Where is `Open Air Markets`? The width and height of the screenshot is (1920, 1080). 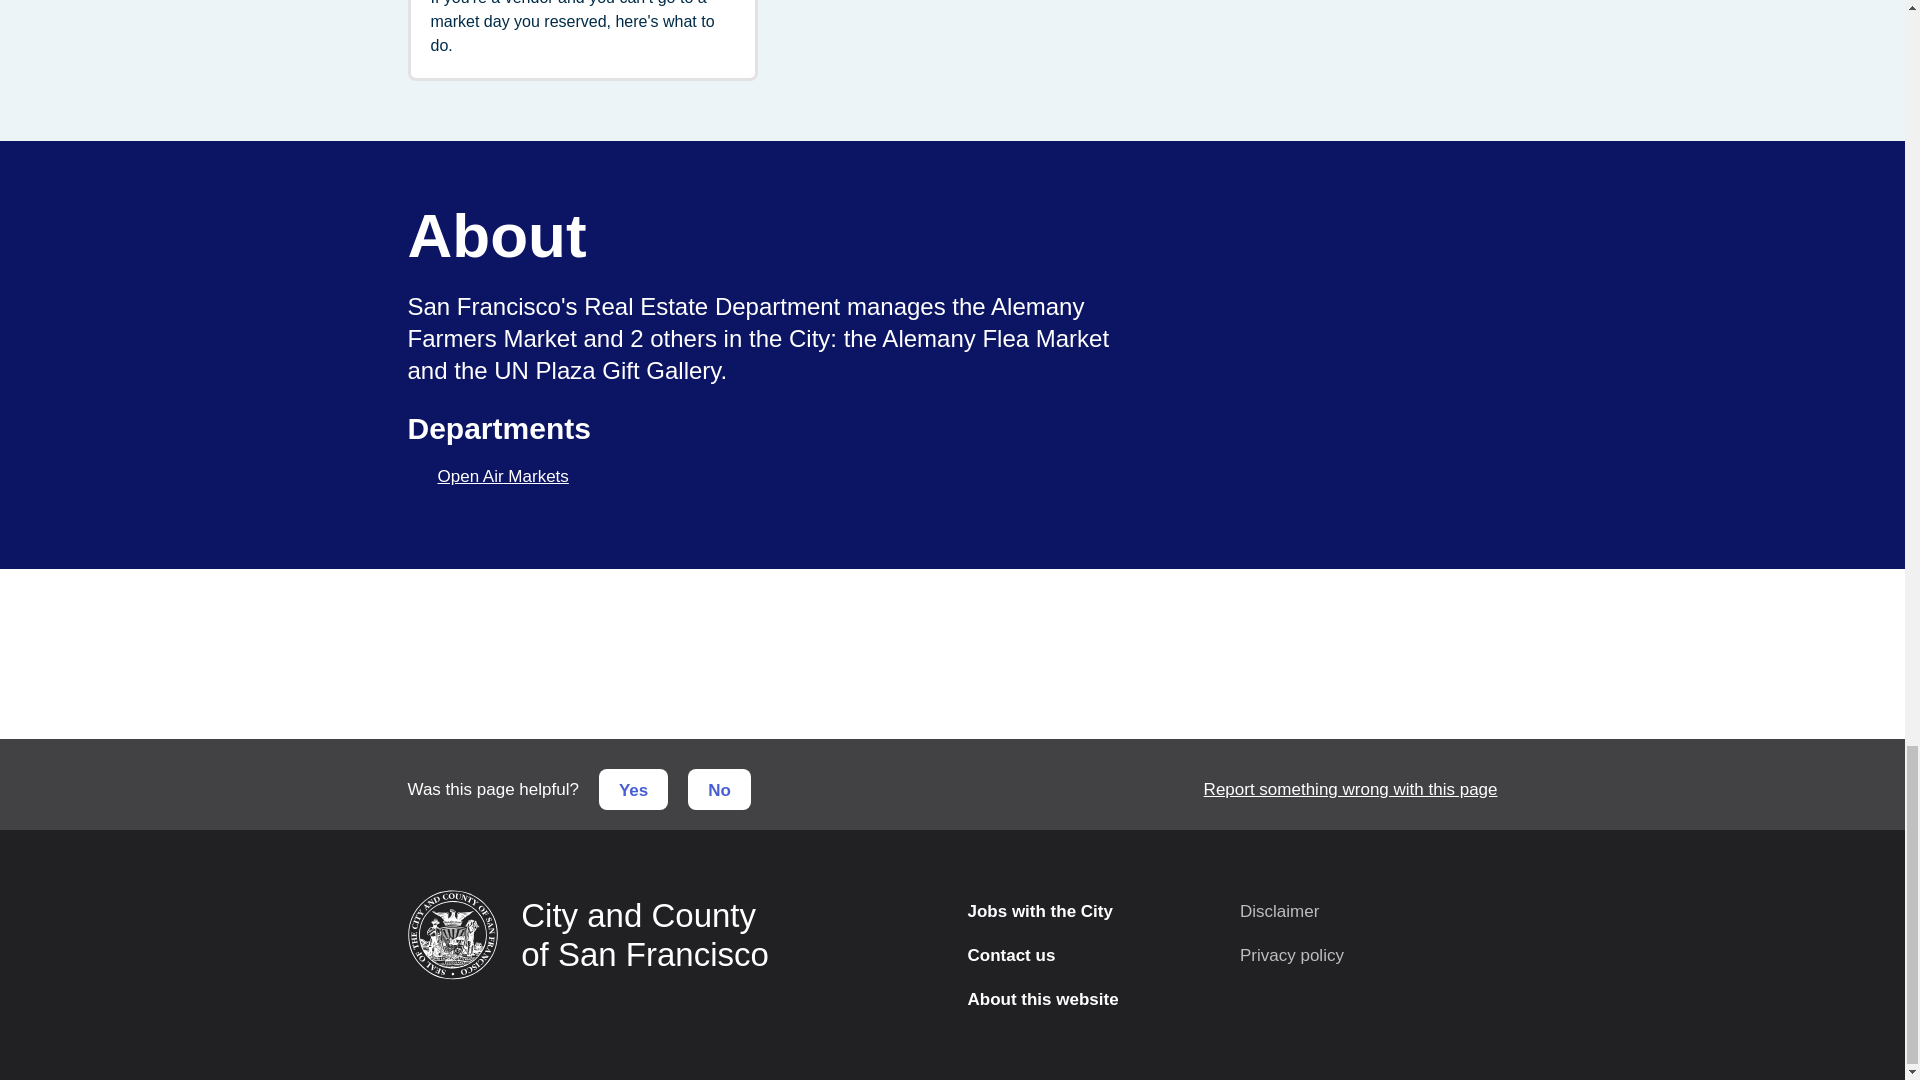 Open Air Markets is located at coordinates (502, 476).